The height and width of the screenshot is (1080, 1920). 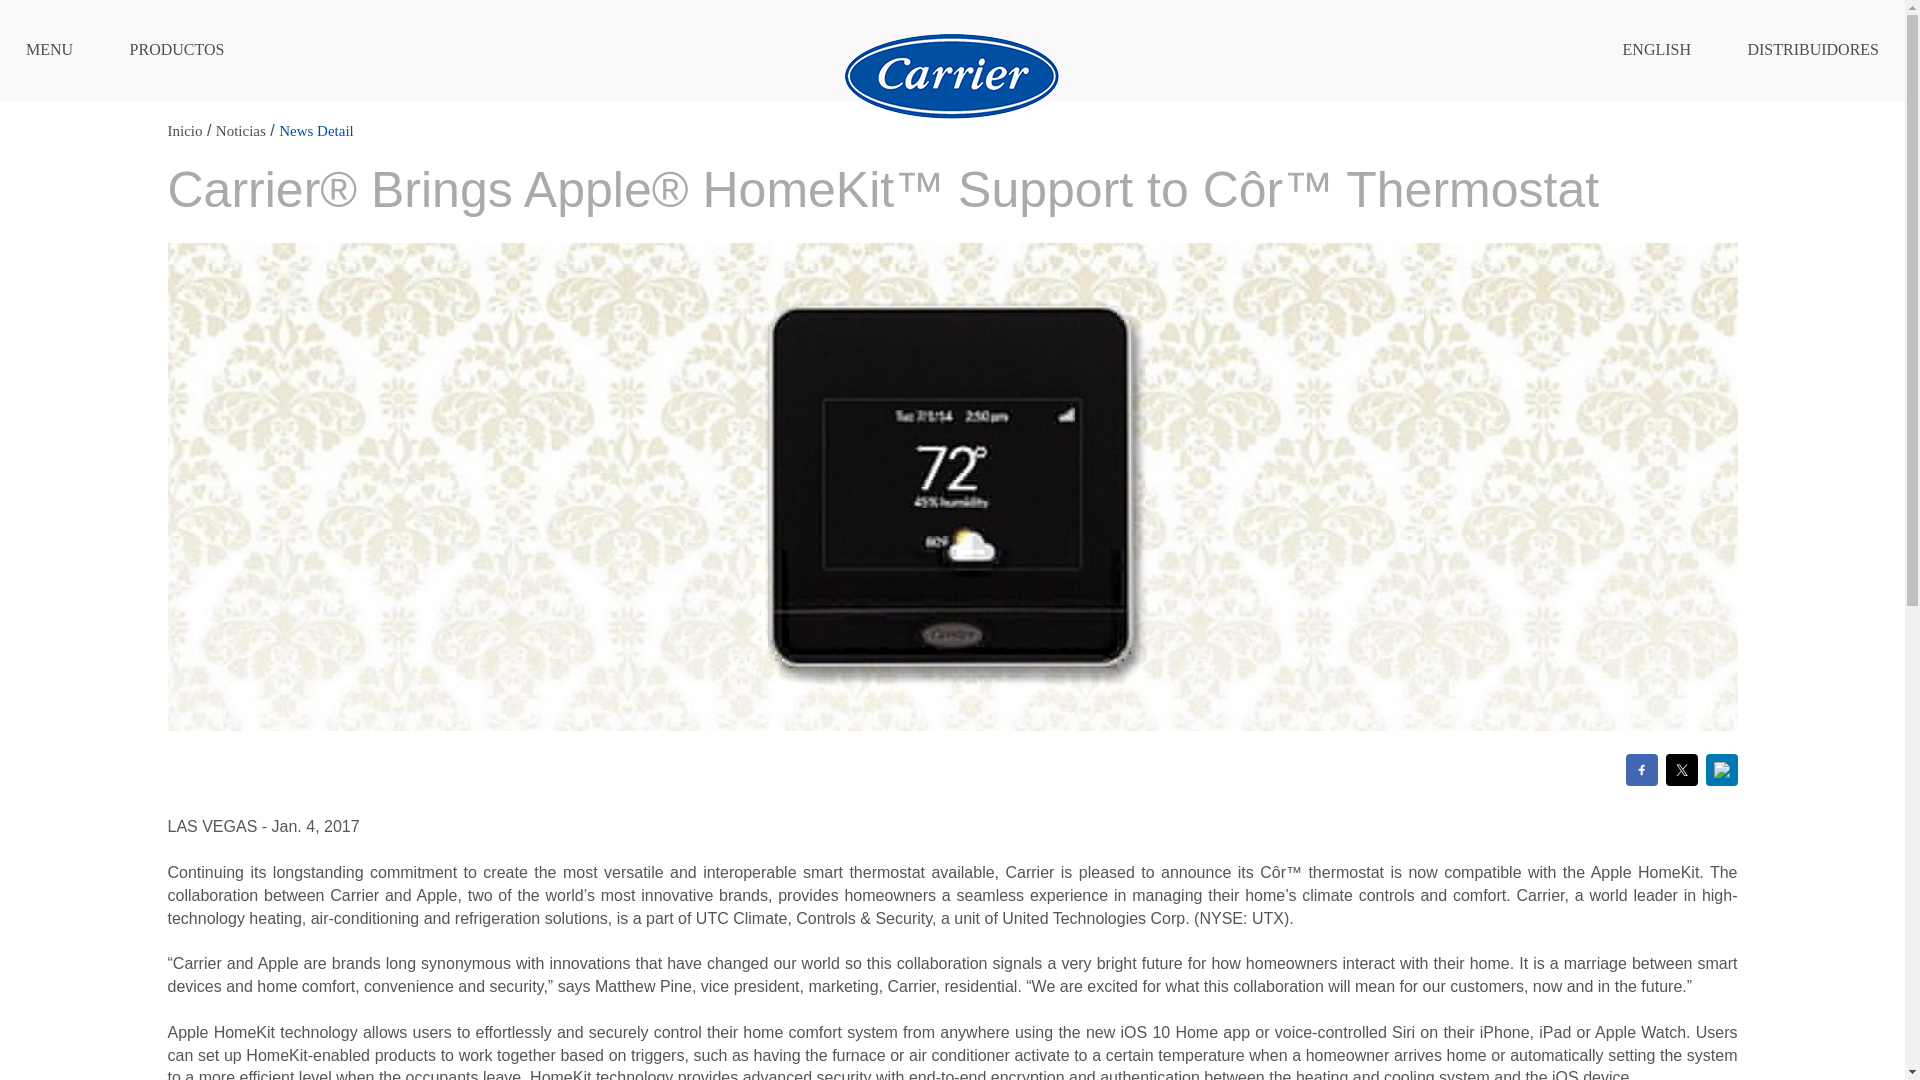 I want to click on News Detail, so click(x=316, y=131).